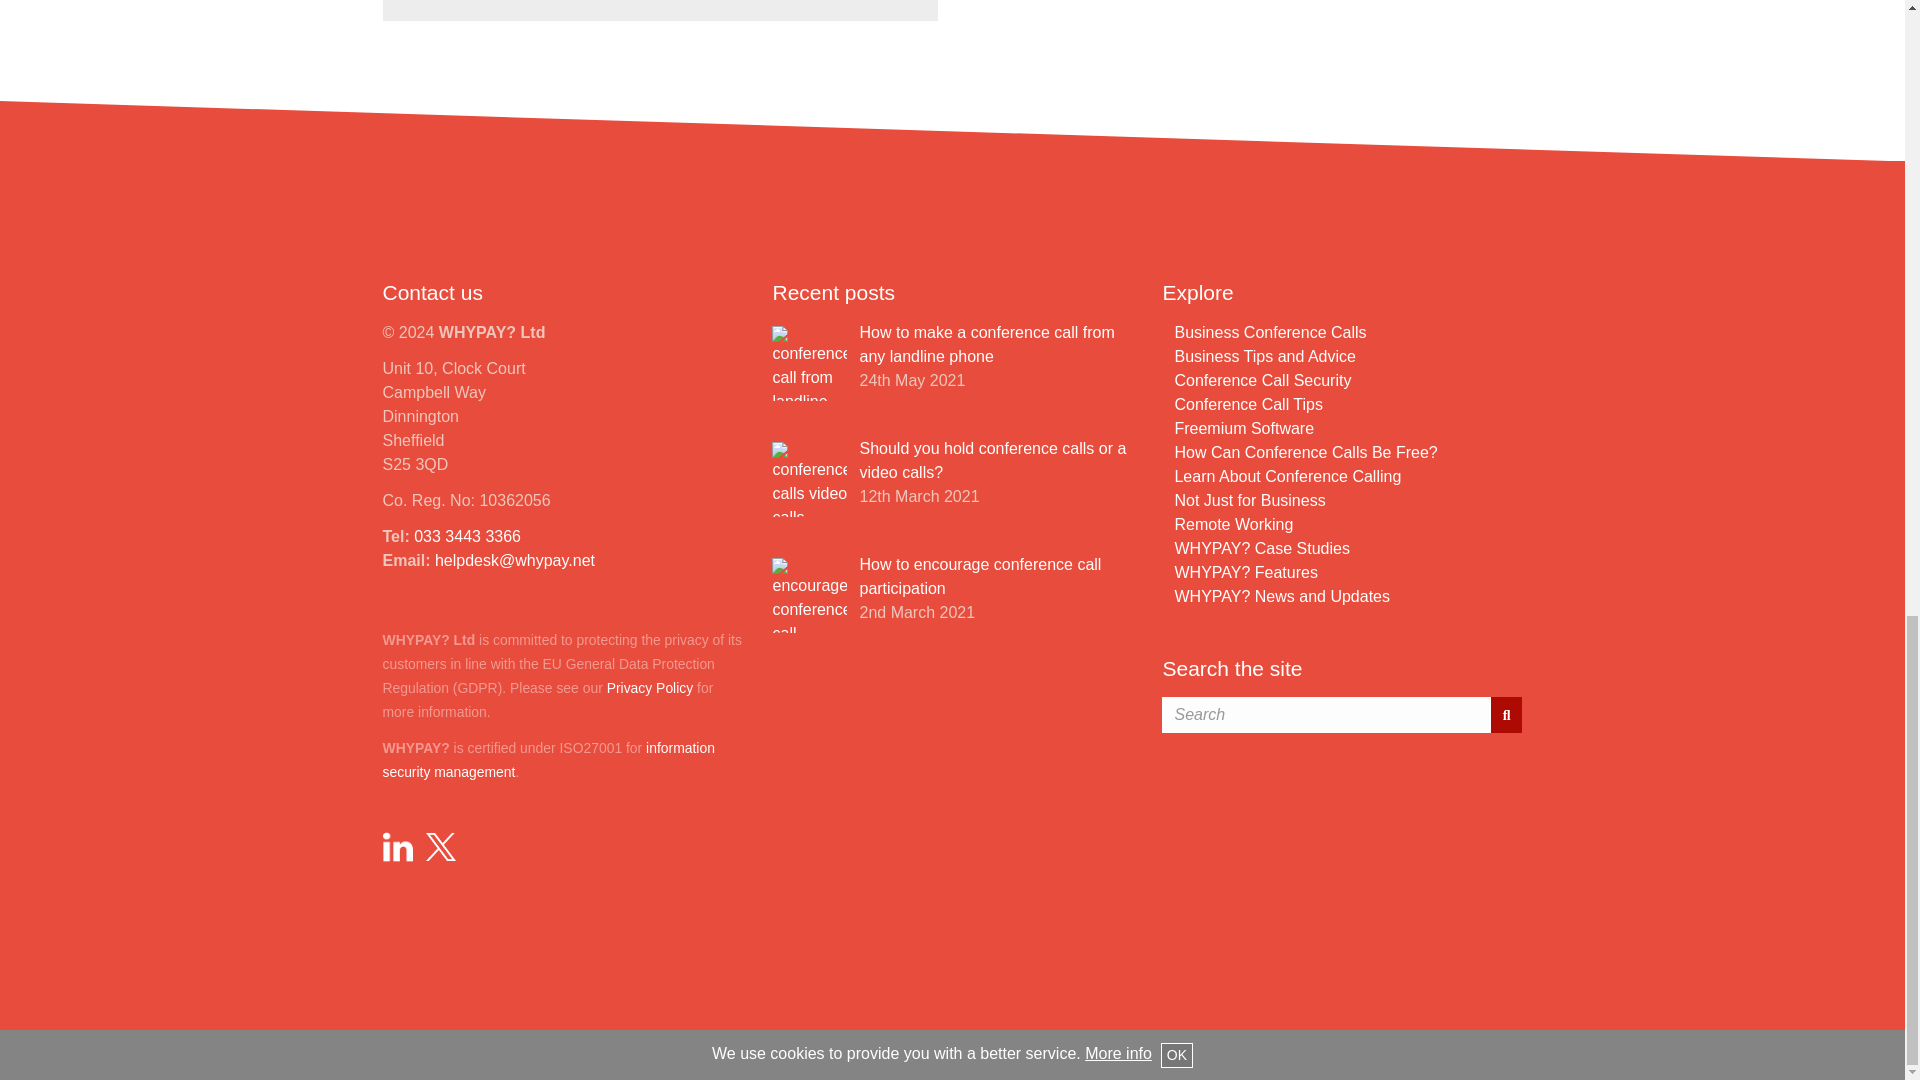 This screenshot has width=1920, height=1080. Describe the element at coordinates (1264, 356) in the screenshot. I see `Business Tips and Advice` at that location.